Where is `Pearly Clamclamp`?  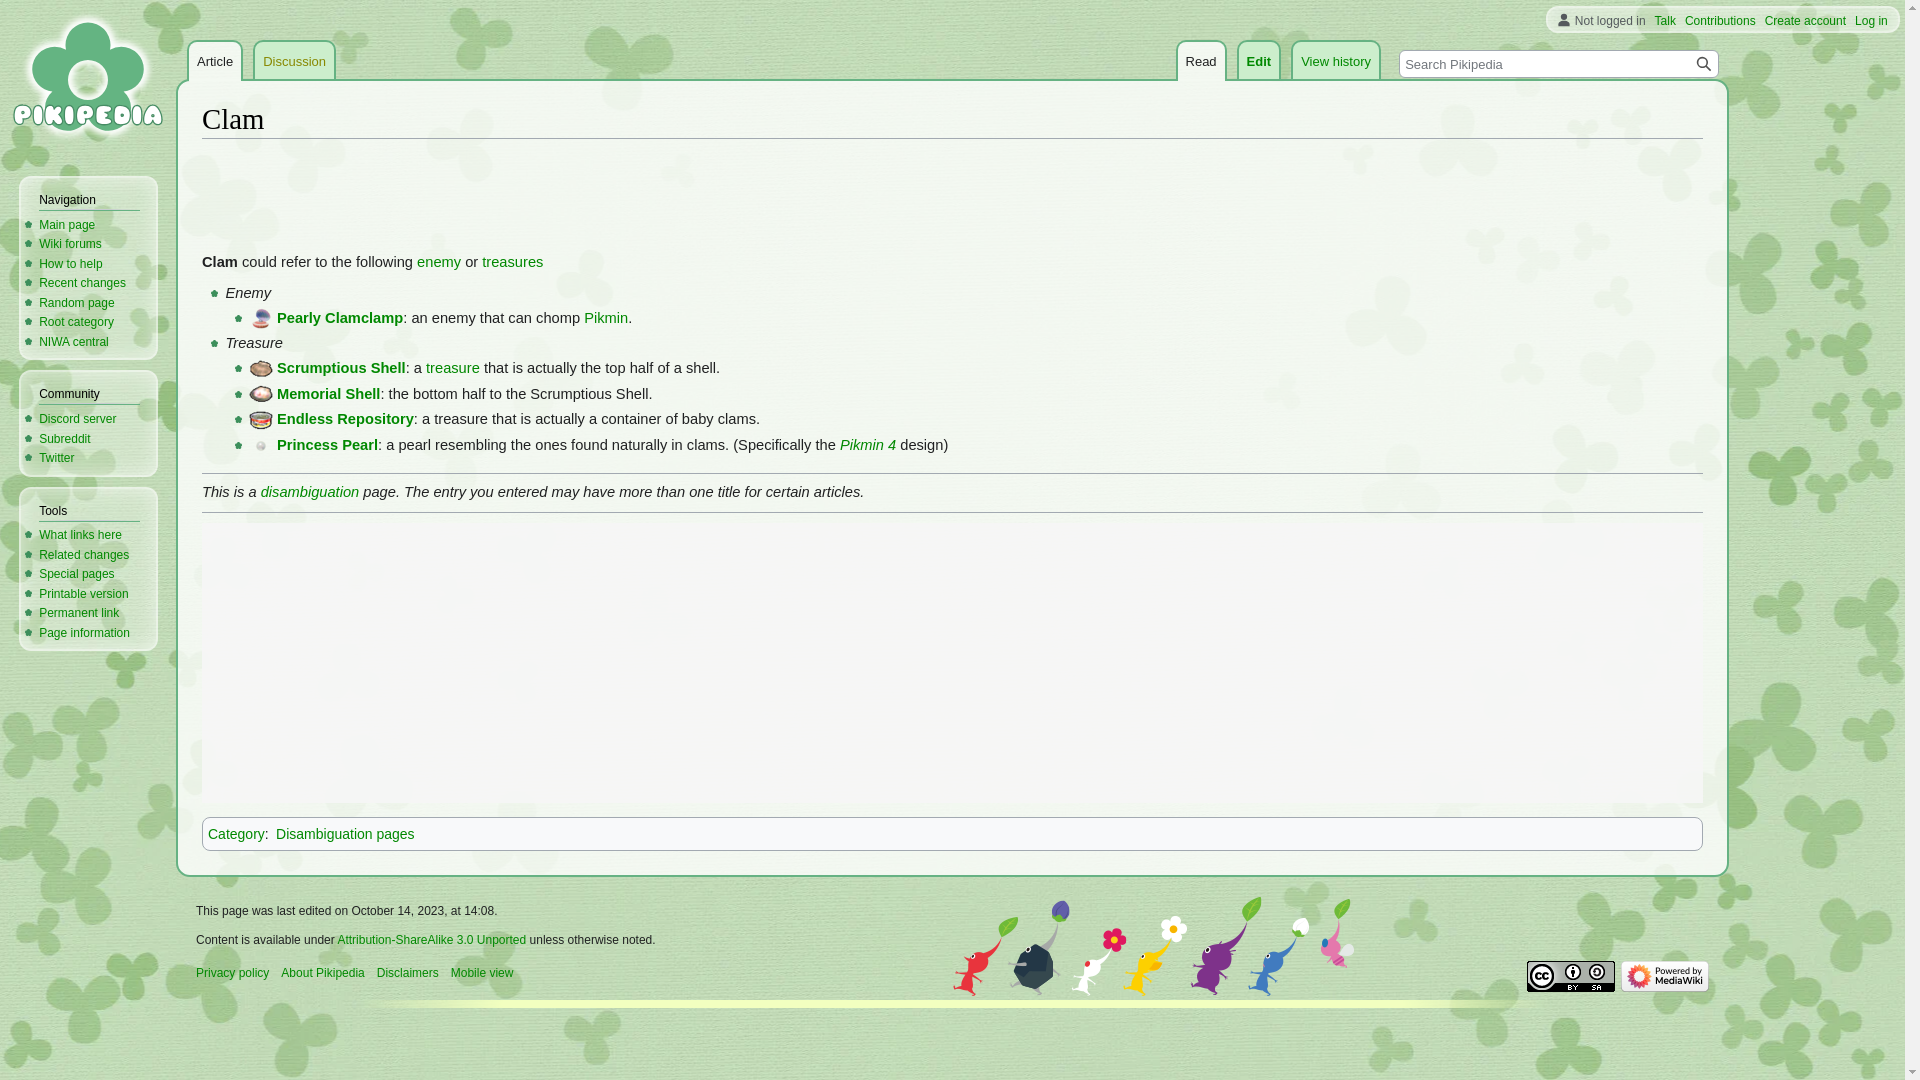
Pearly Clamclamp is located at coordinates (340, 318).